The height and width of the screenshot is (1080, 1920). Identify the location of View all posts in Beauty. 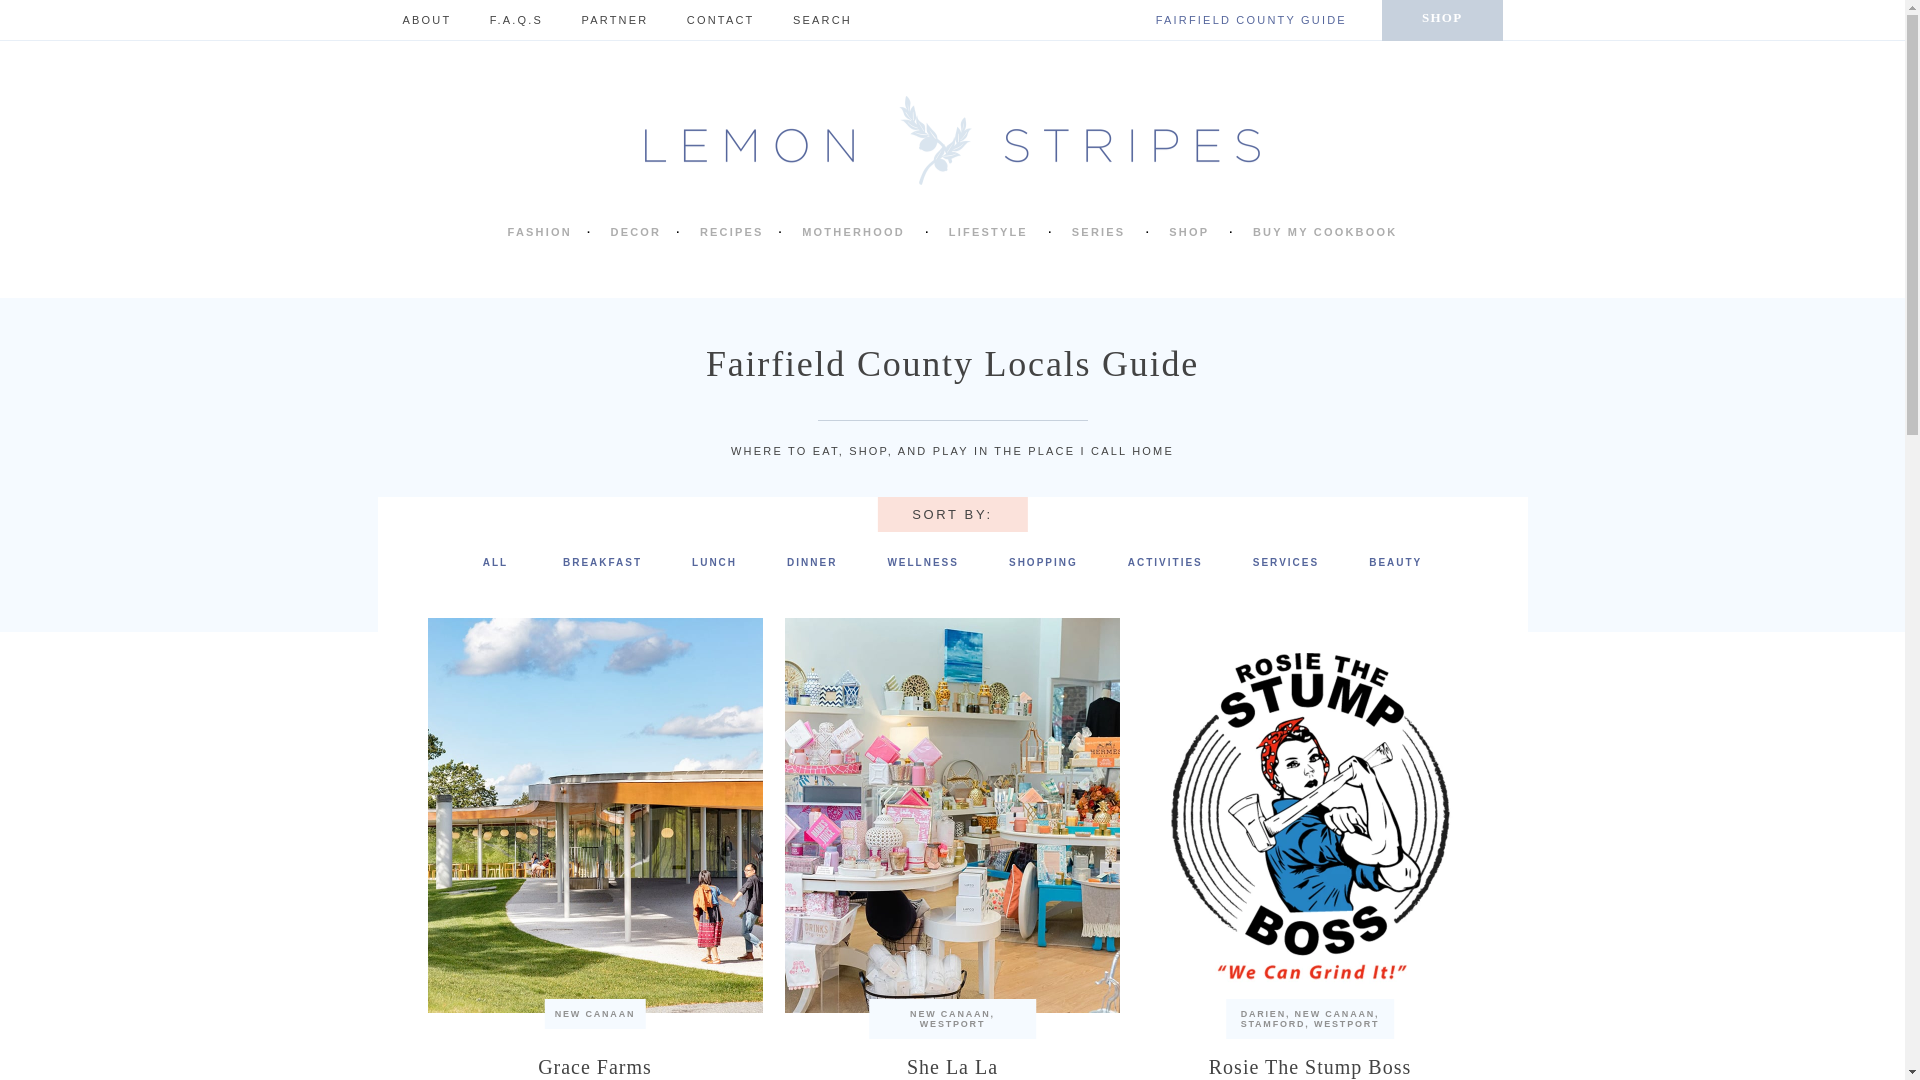
(1395, 562).